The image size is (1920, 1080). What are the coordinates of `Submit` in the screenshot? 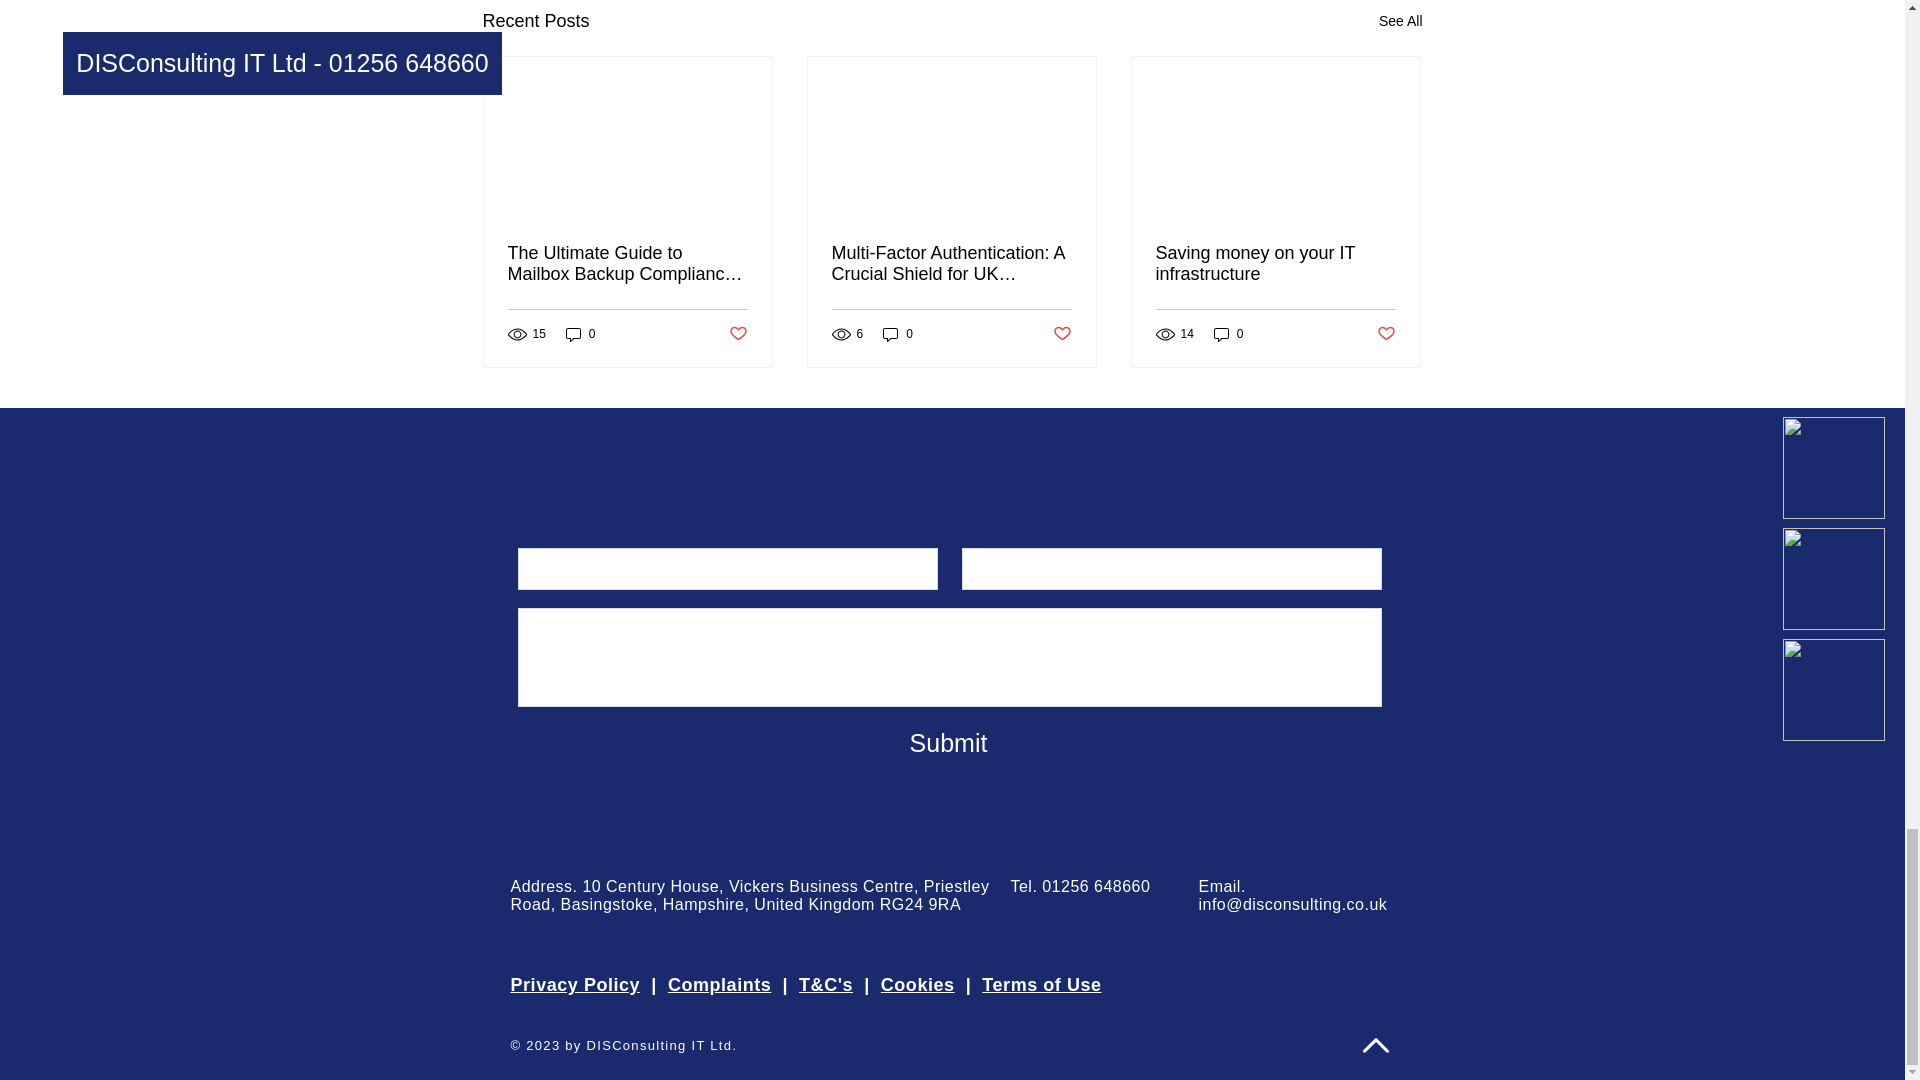 It's located at (948, 742).